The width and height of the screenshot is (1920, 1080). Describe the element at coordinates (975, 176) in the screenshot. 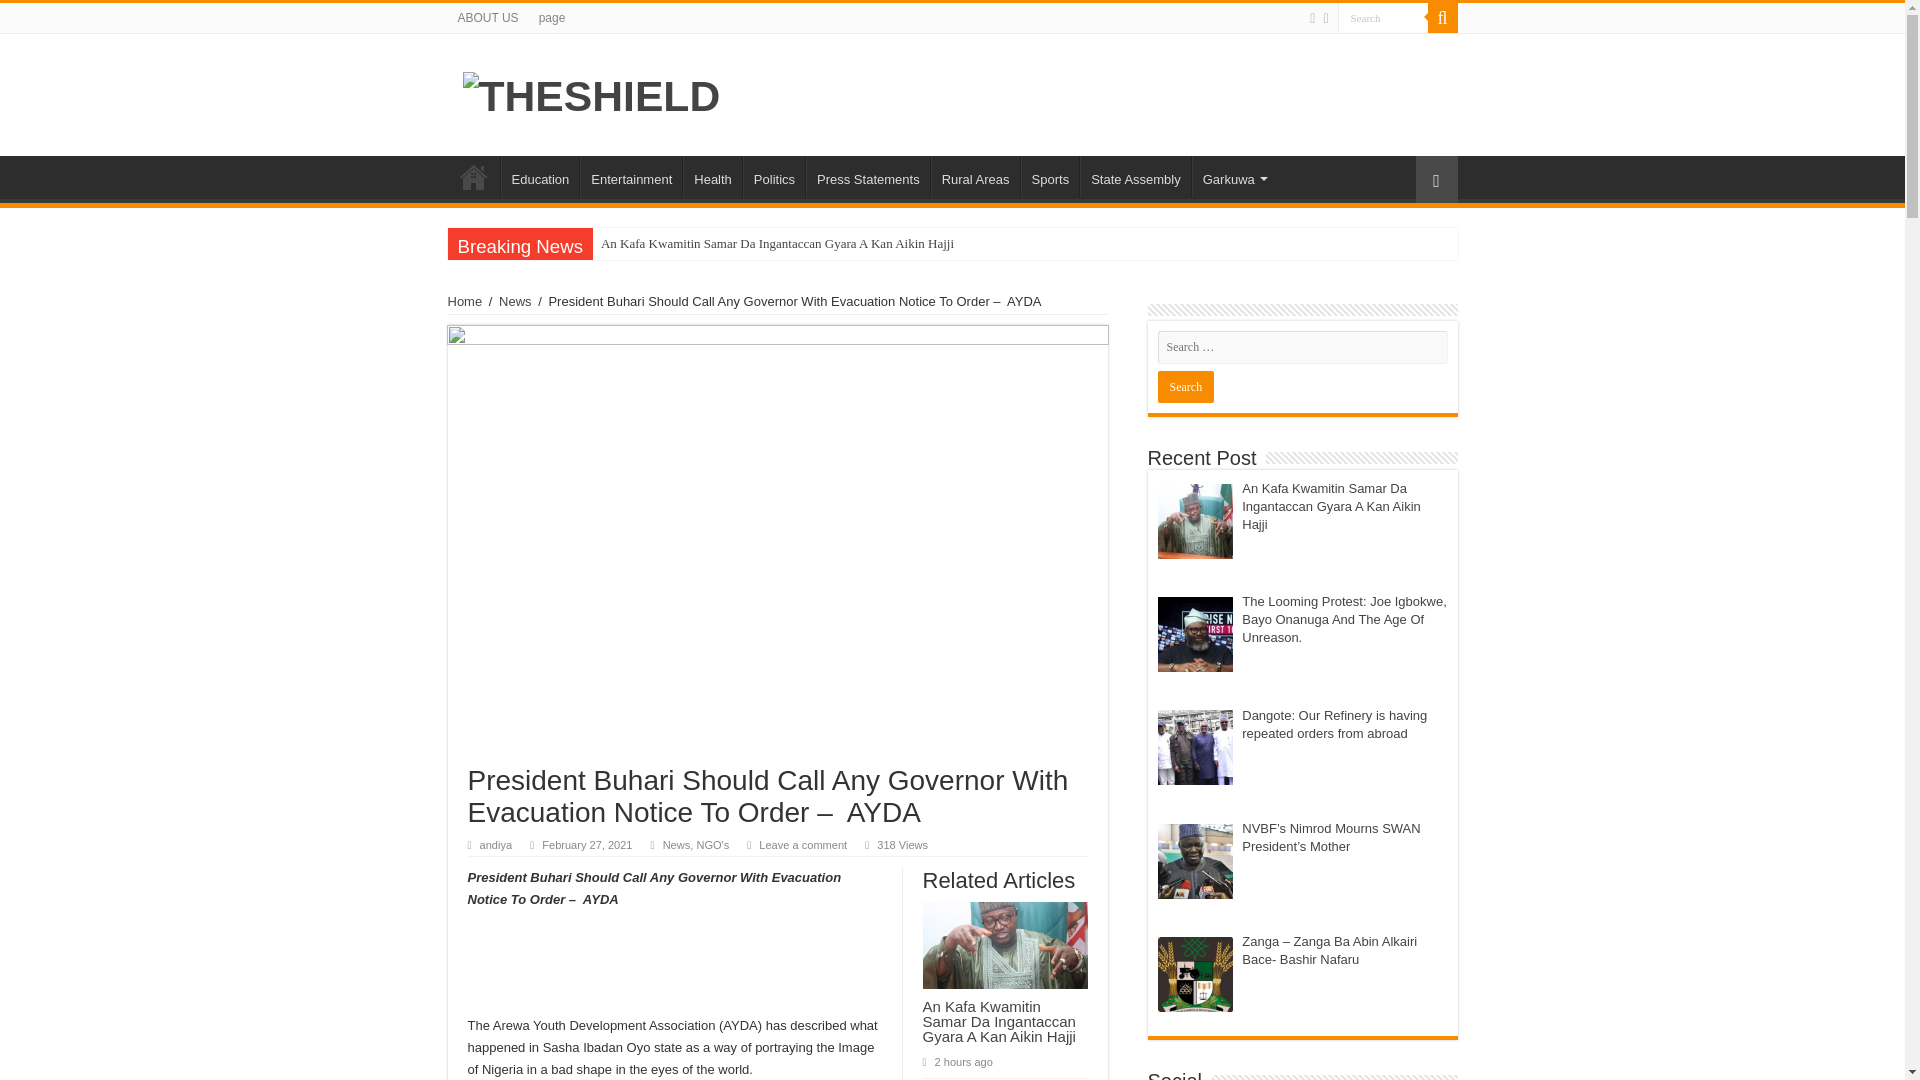

I see `Rural Areas` at that location.